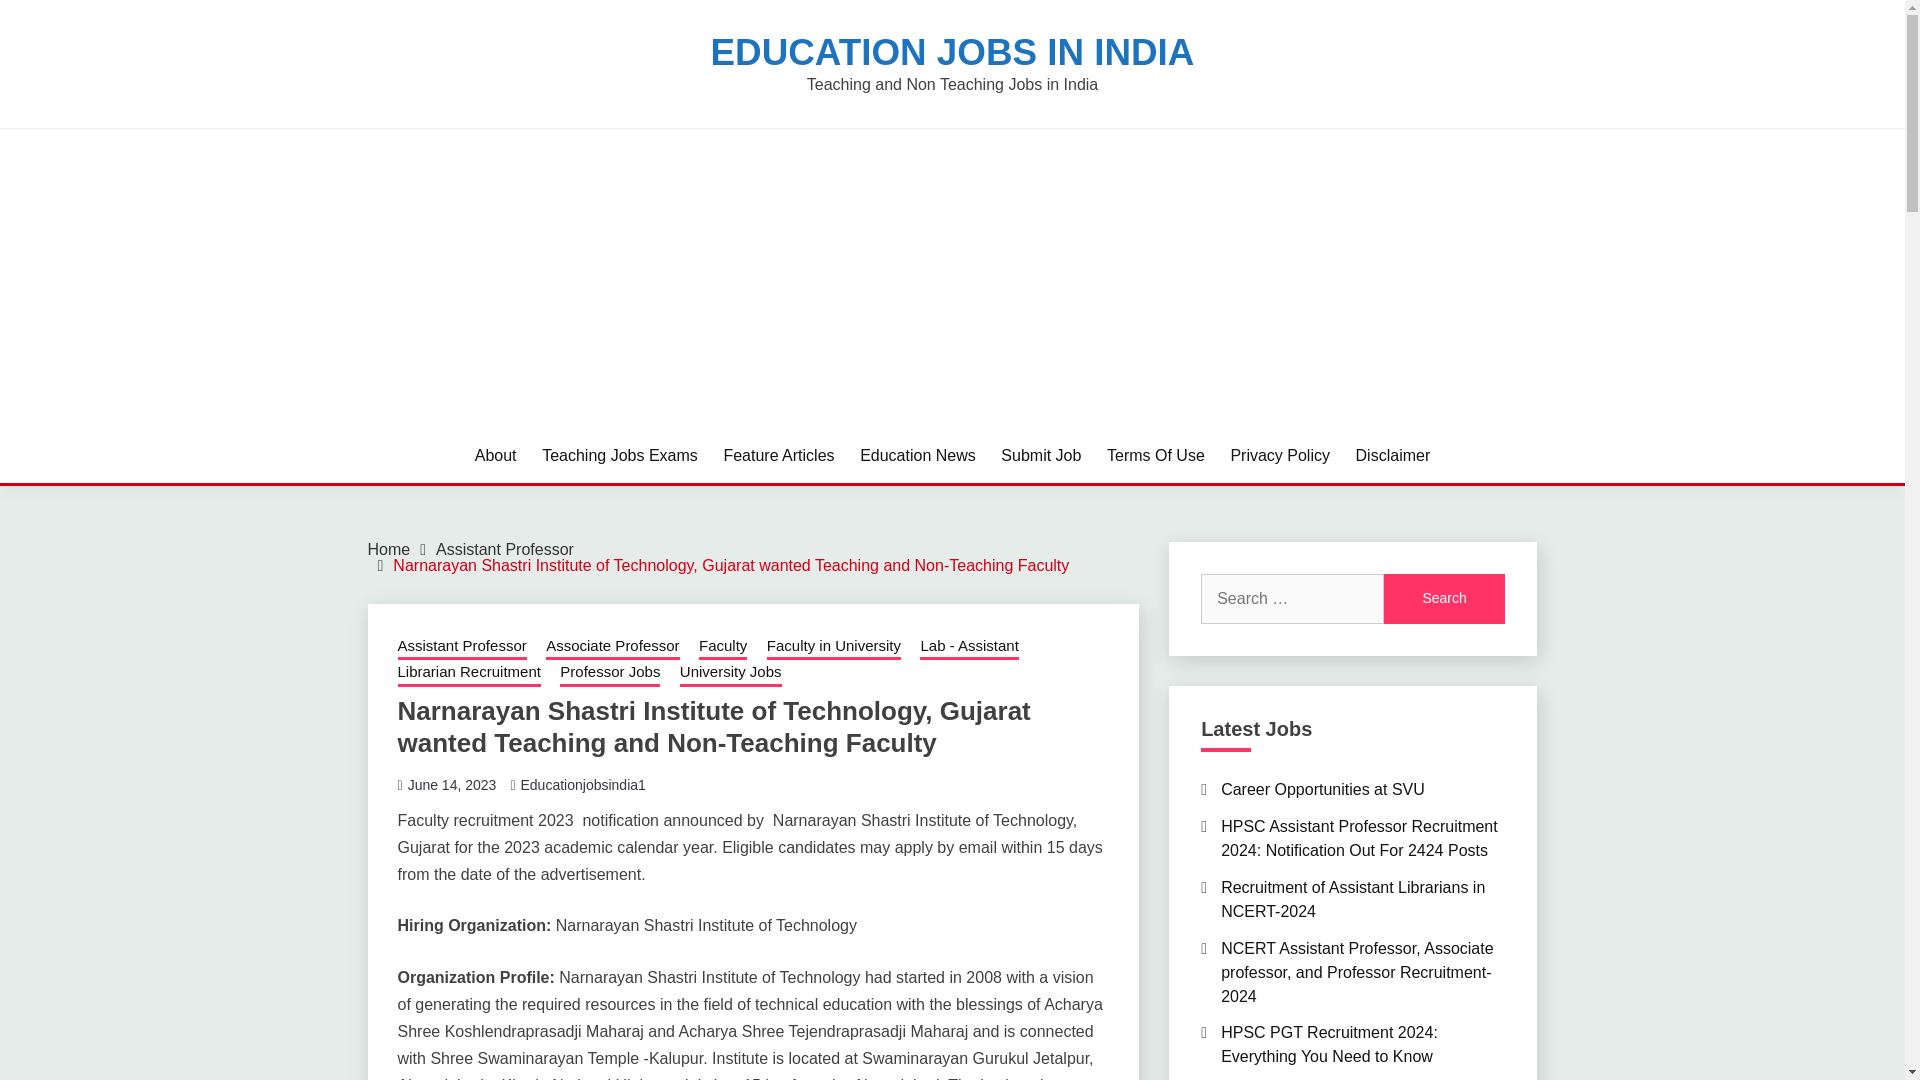 The width and height of the screenshot is (1920, 1080). What do you see at coordinates (1280, 455) in the screenshot?
I see `Privacy Policy` at bounding box center [1280, 455].